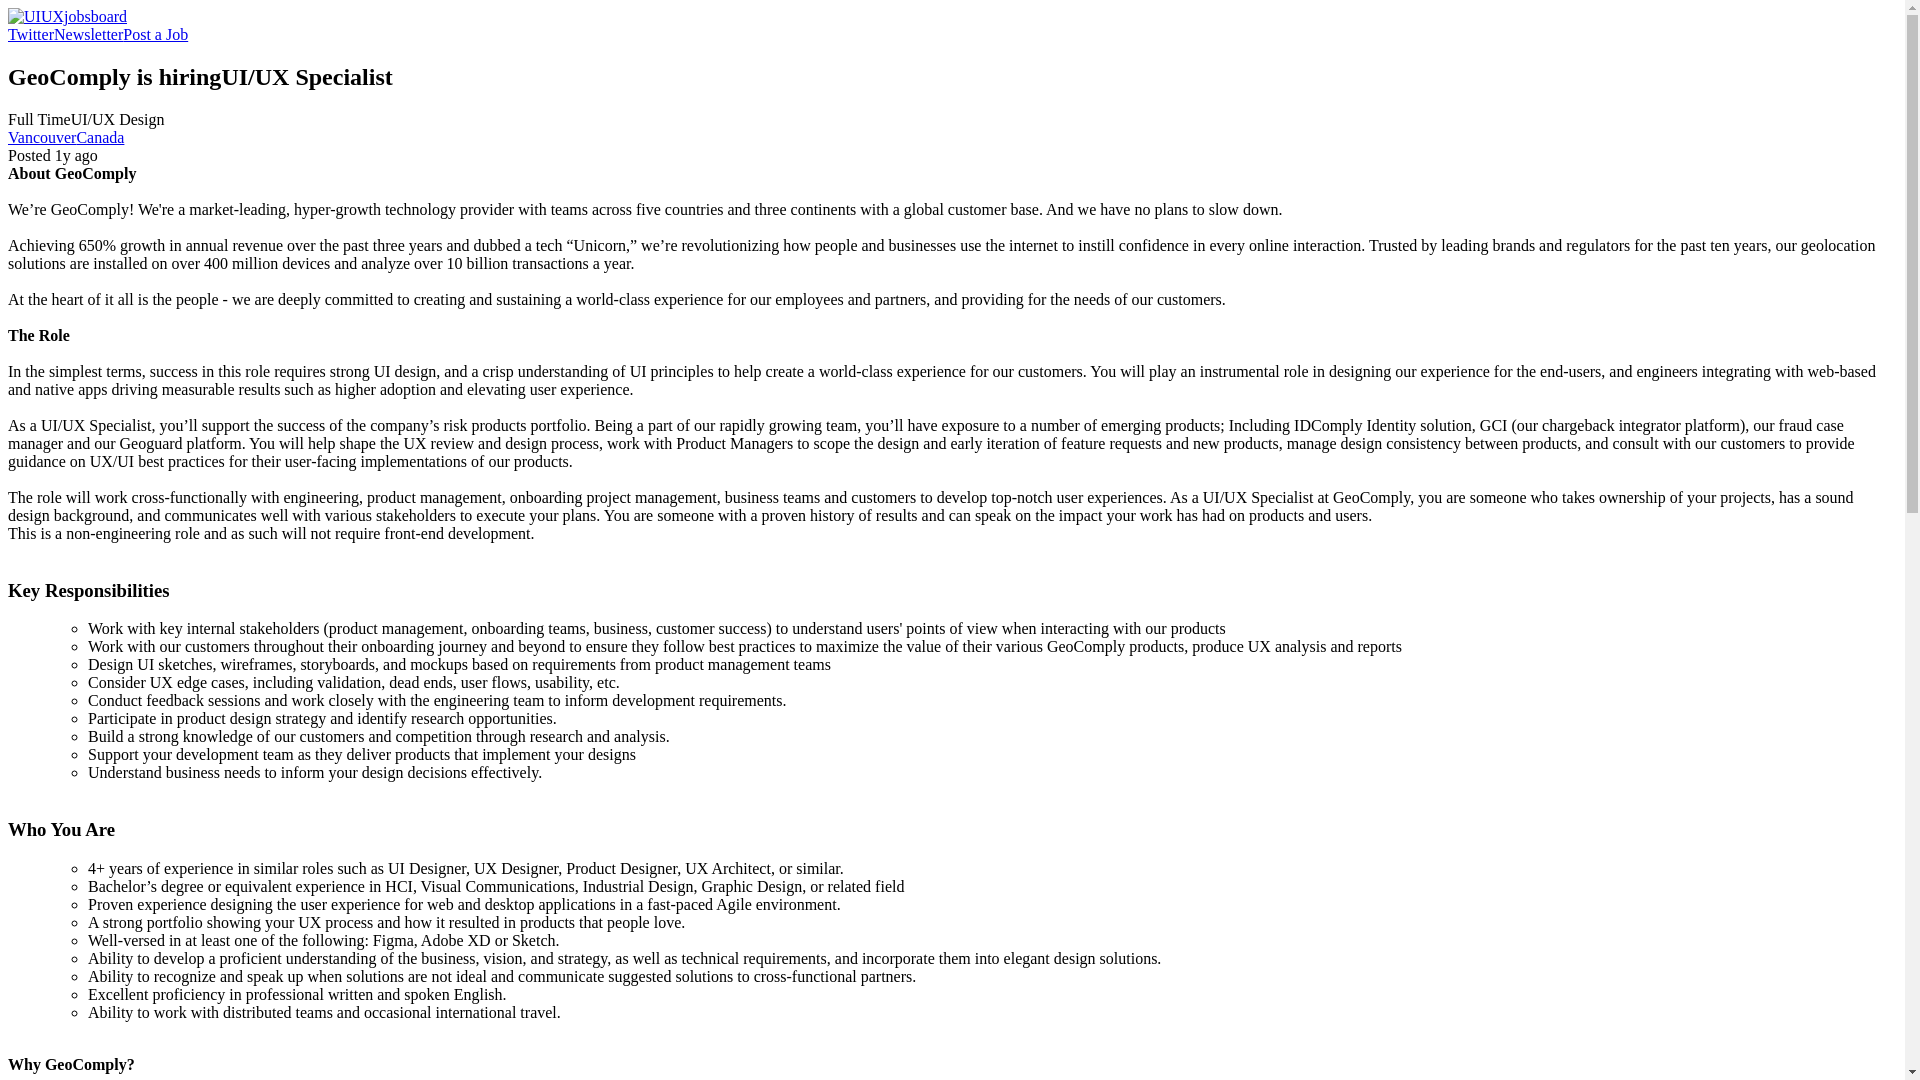 The width and height of the screenshot is (1920, 1080). Describe the element at coordinates (100, 136) in the screenshot. I see `Canada` at that location.